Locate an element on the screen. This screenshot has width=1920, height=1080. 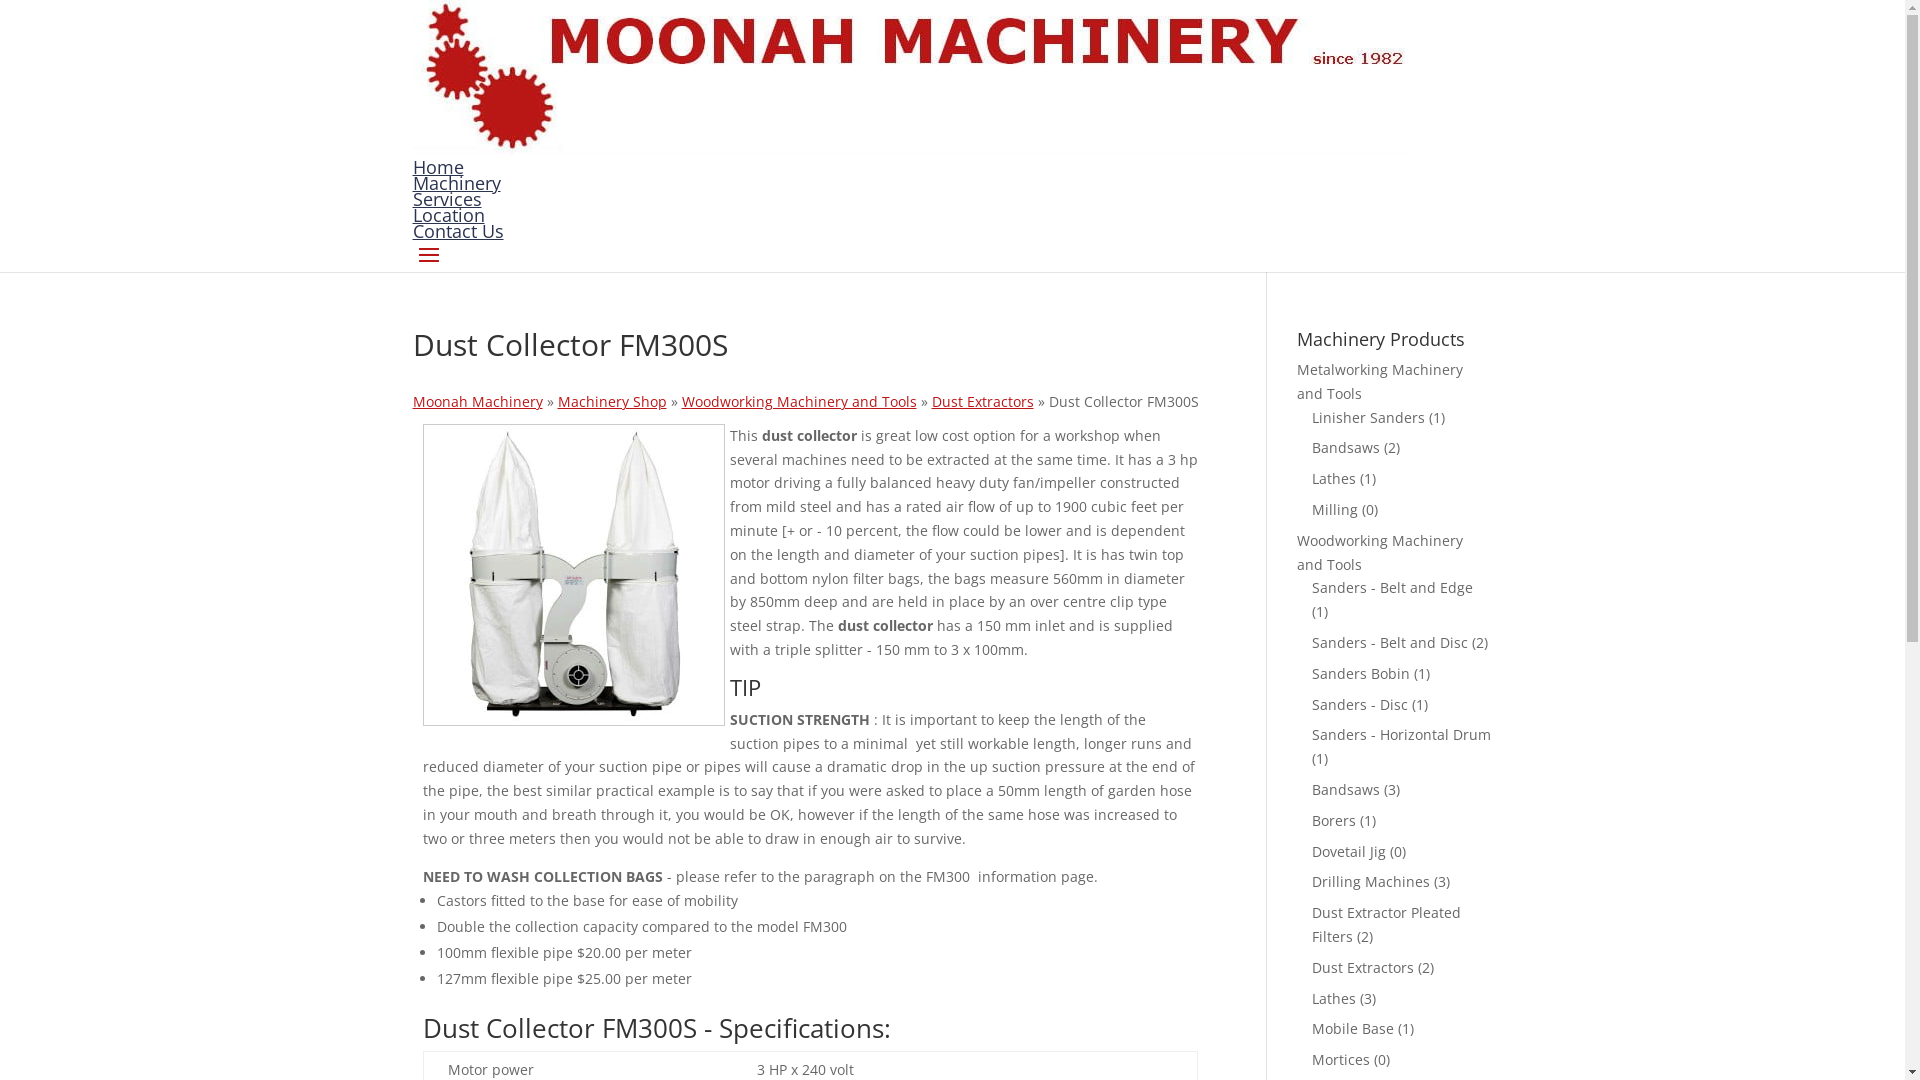
Borers (1) is located at coordinates (1344, 820).